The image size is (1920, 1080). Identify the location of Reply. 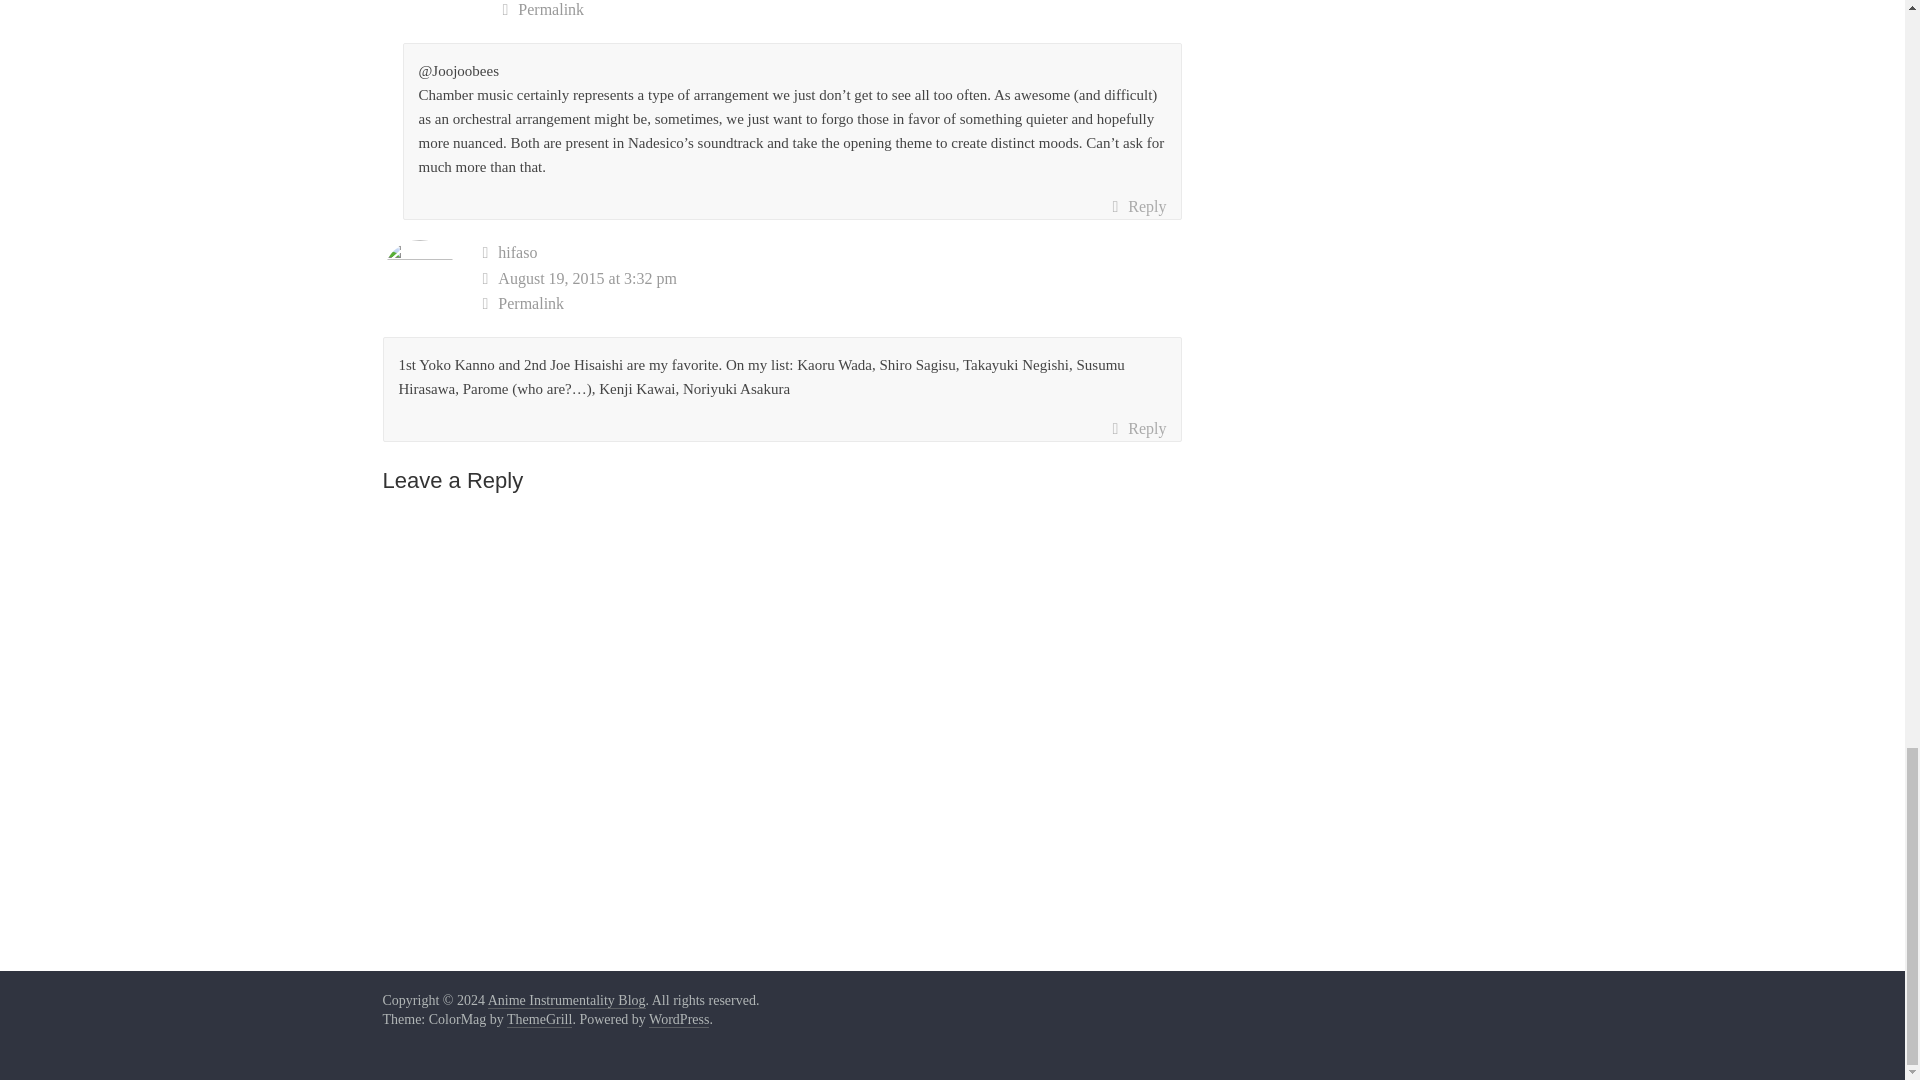
(1138, 207).